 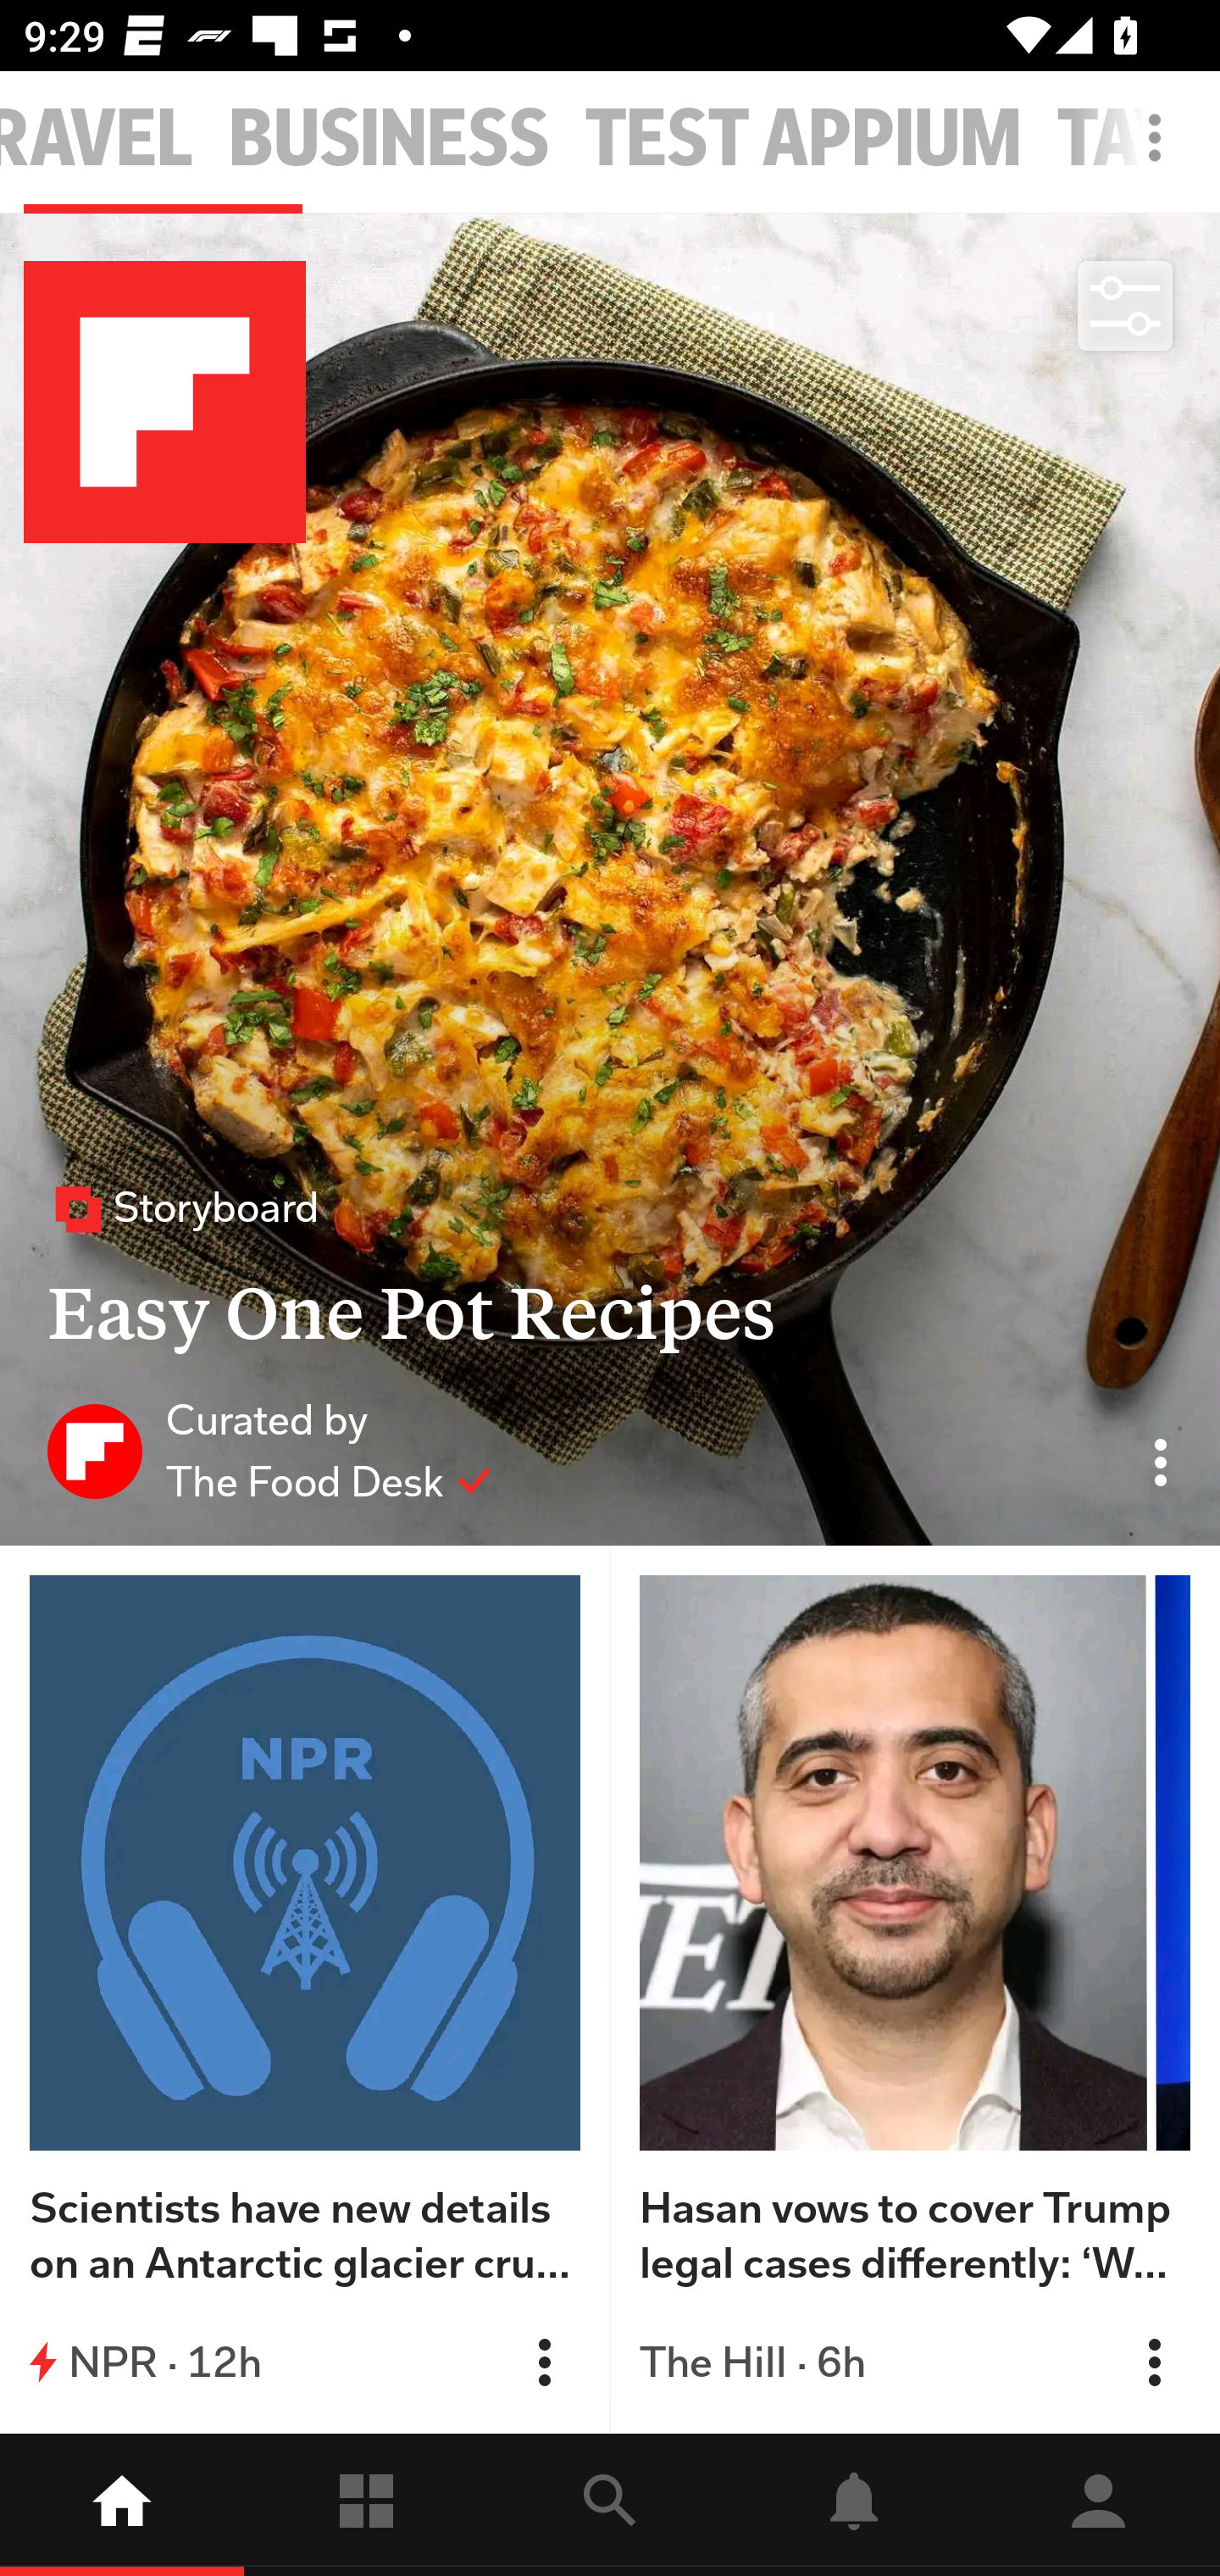 What do you see at coordinates (122, 2505) in the screenshot?
I see `home` at bounding box center [122, 2505].